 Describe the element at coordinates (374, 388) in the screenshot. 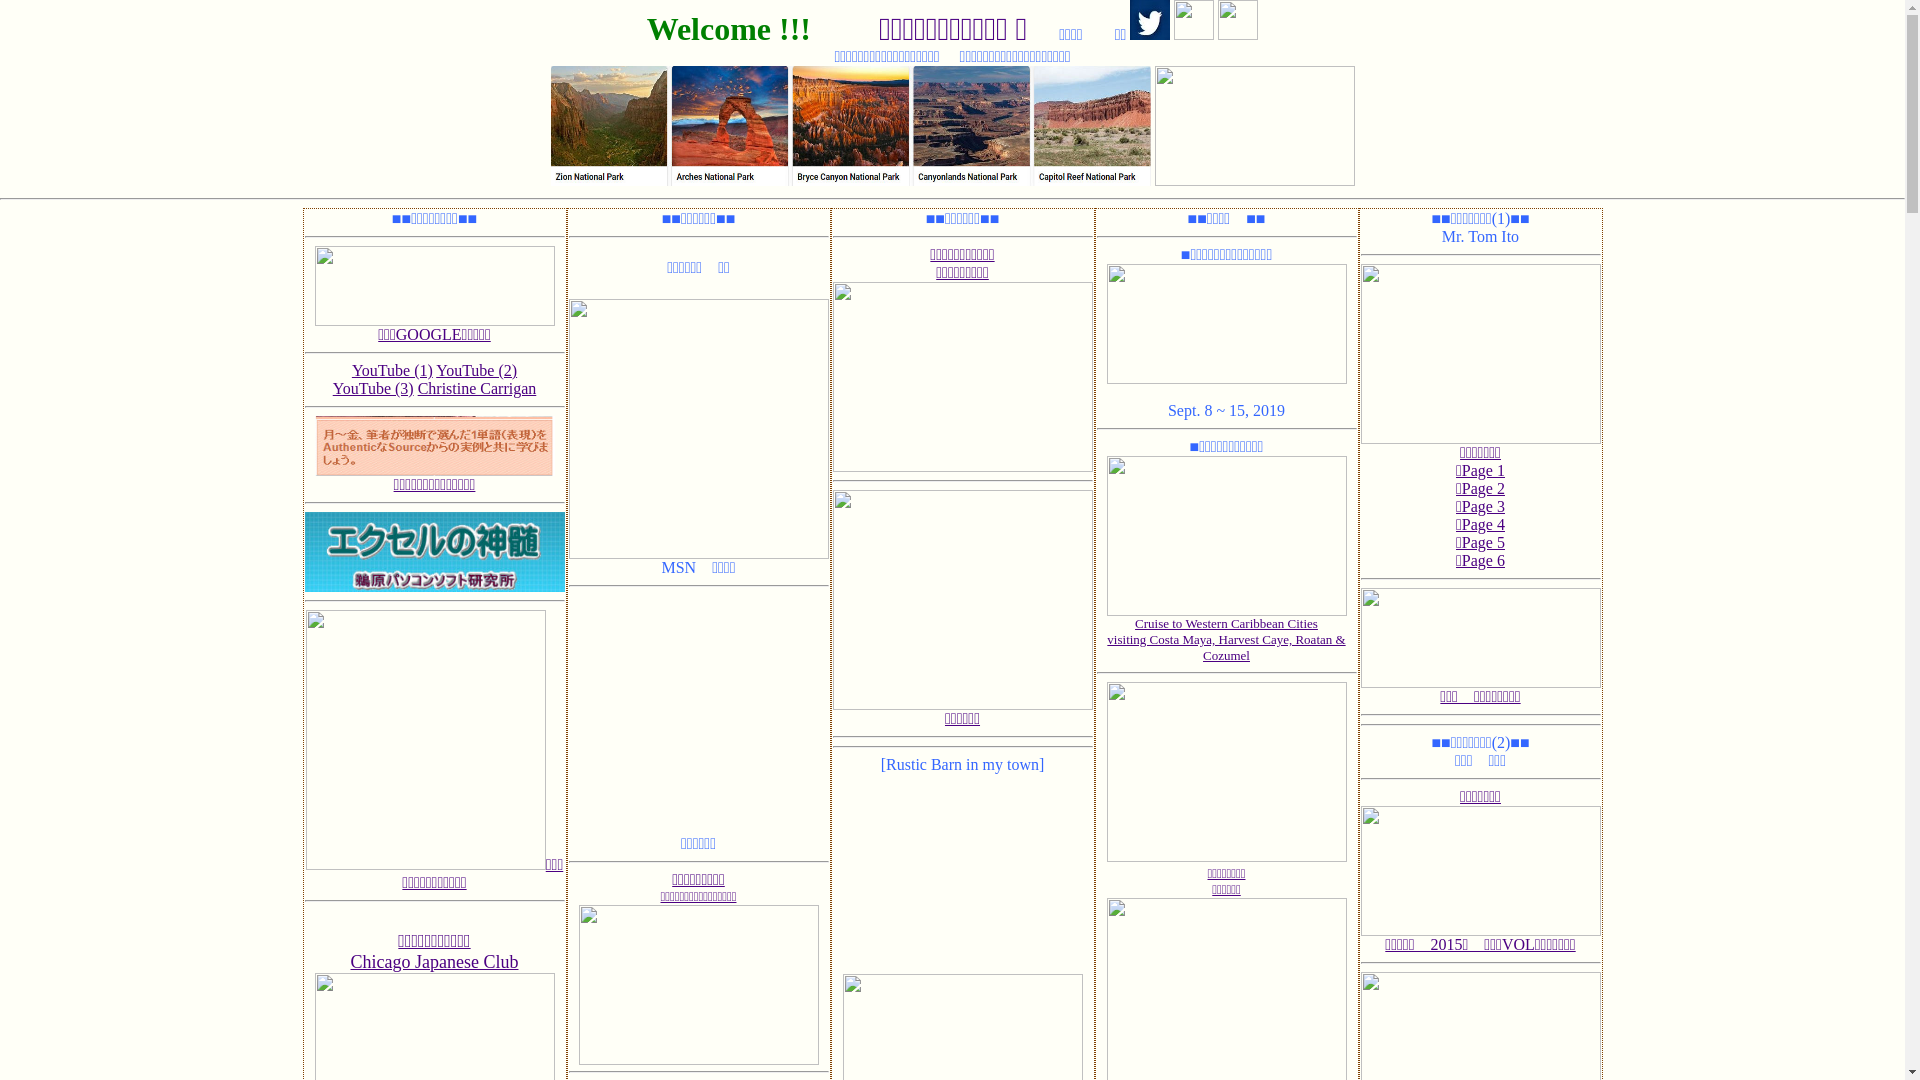

I see `YouTube (3)` at that location.